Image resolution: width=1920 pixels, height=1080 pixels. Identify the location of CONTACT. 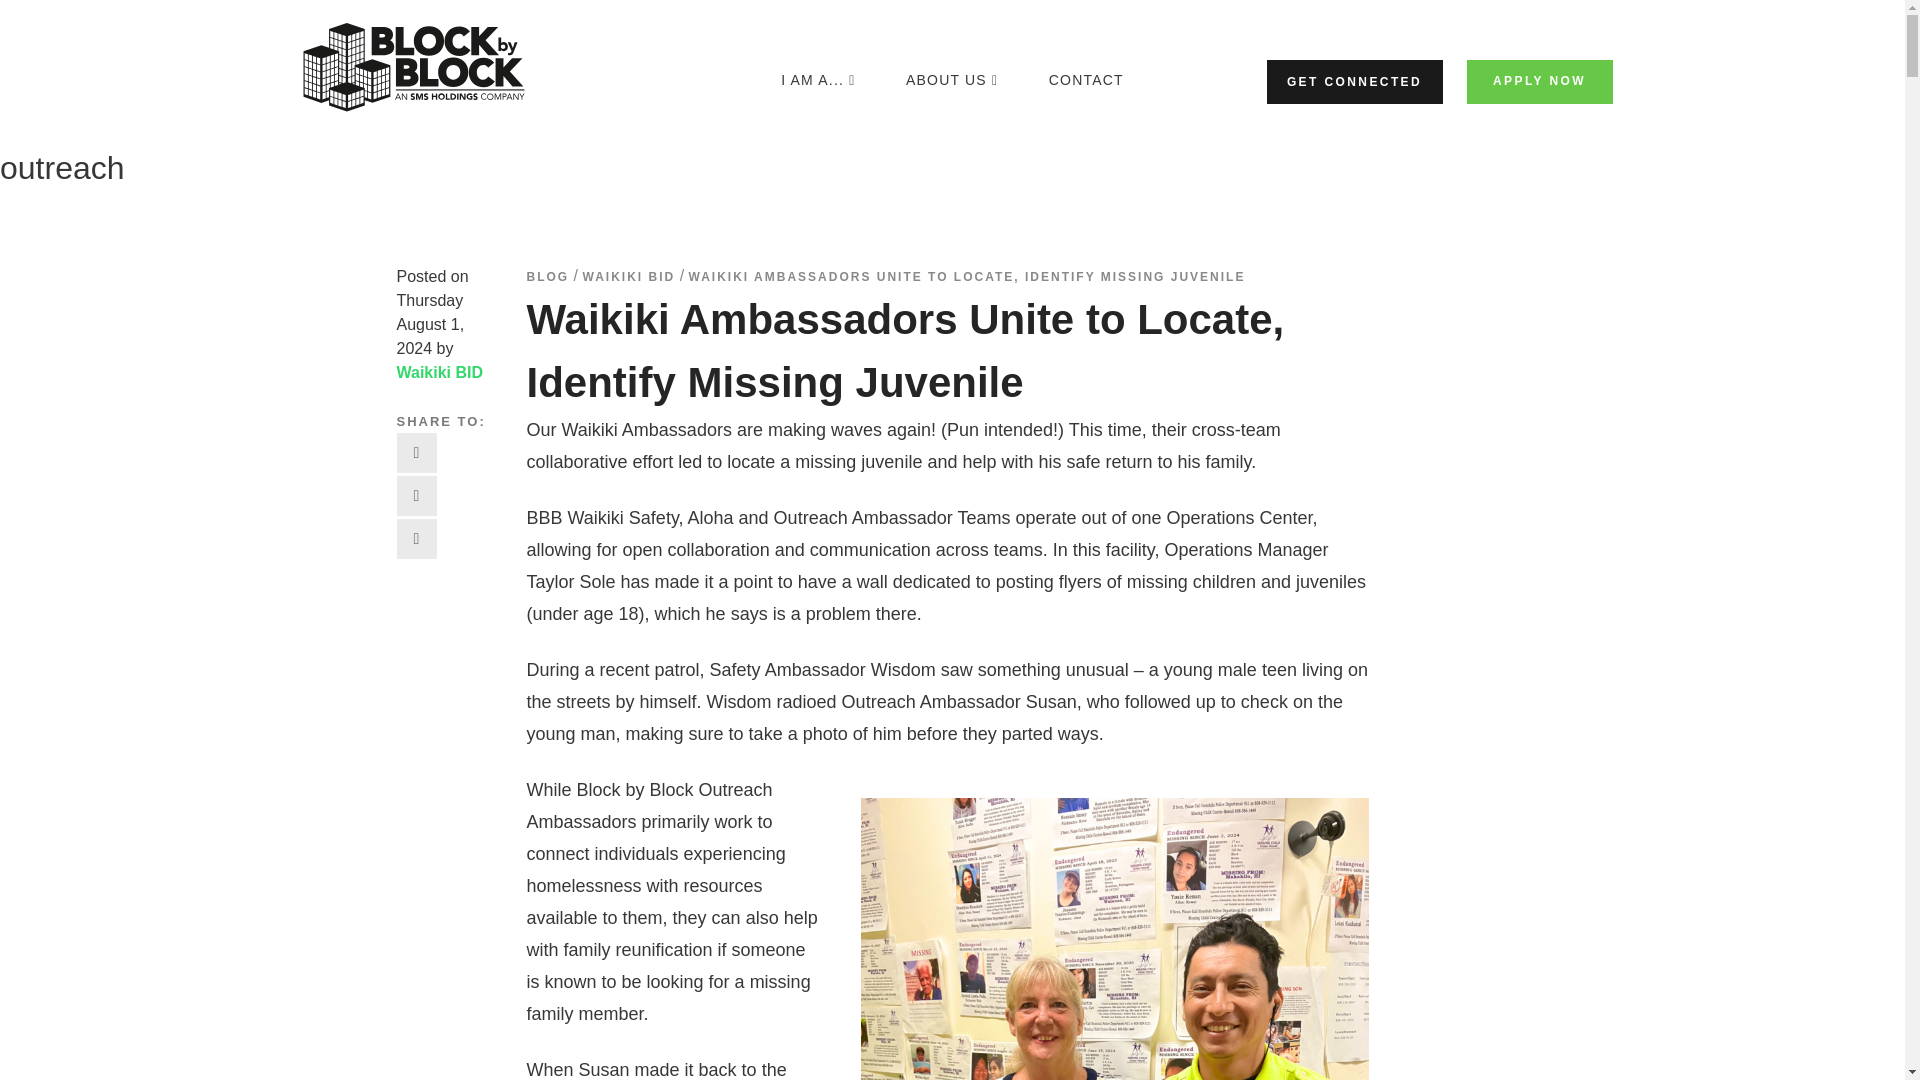
(1086, 80).